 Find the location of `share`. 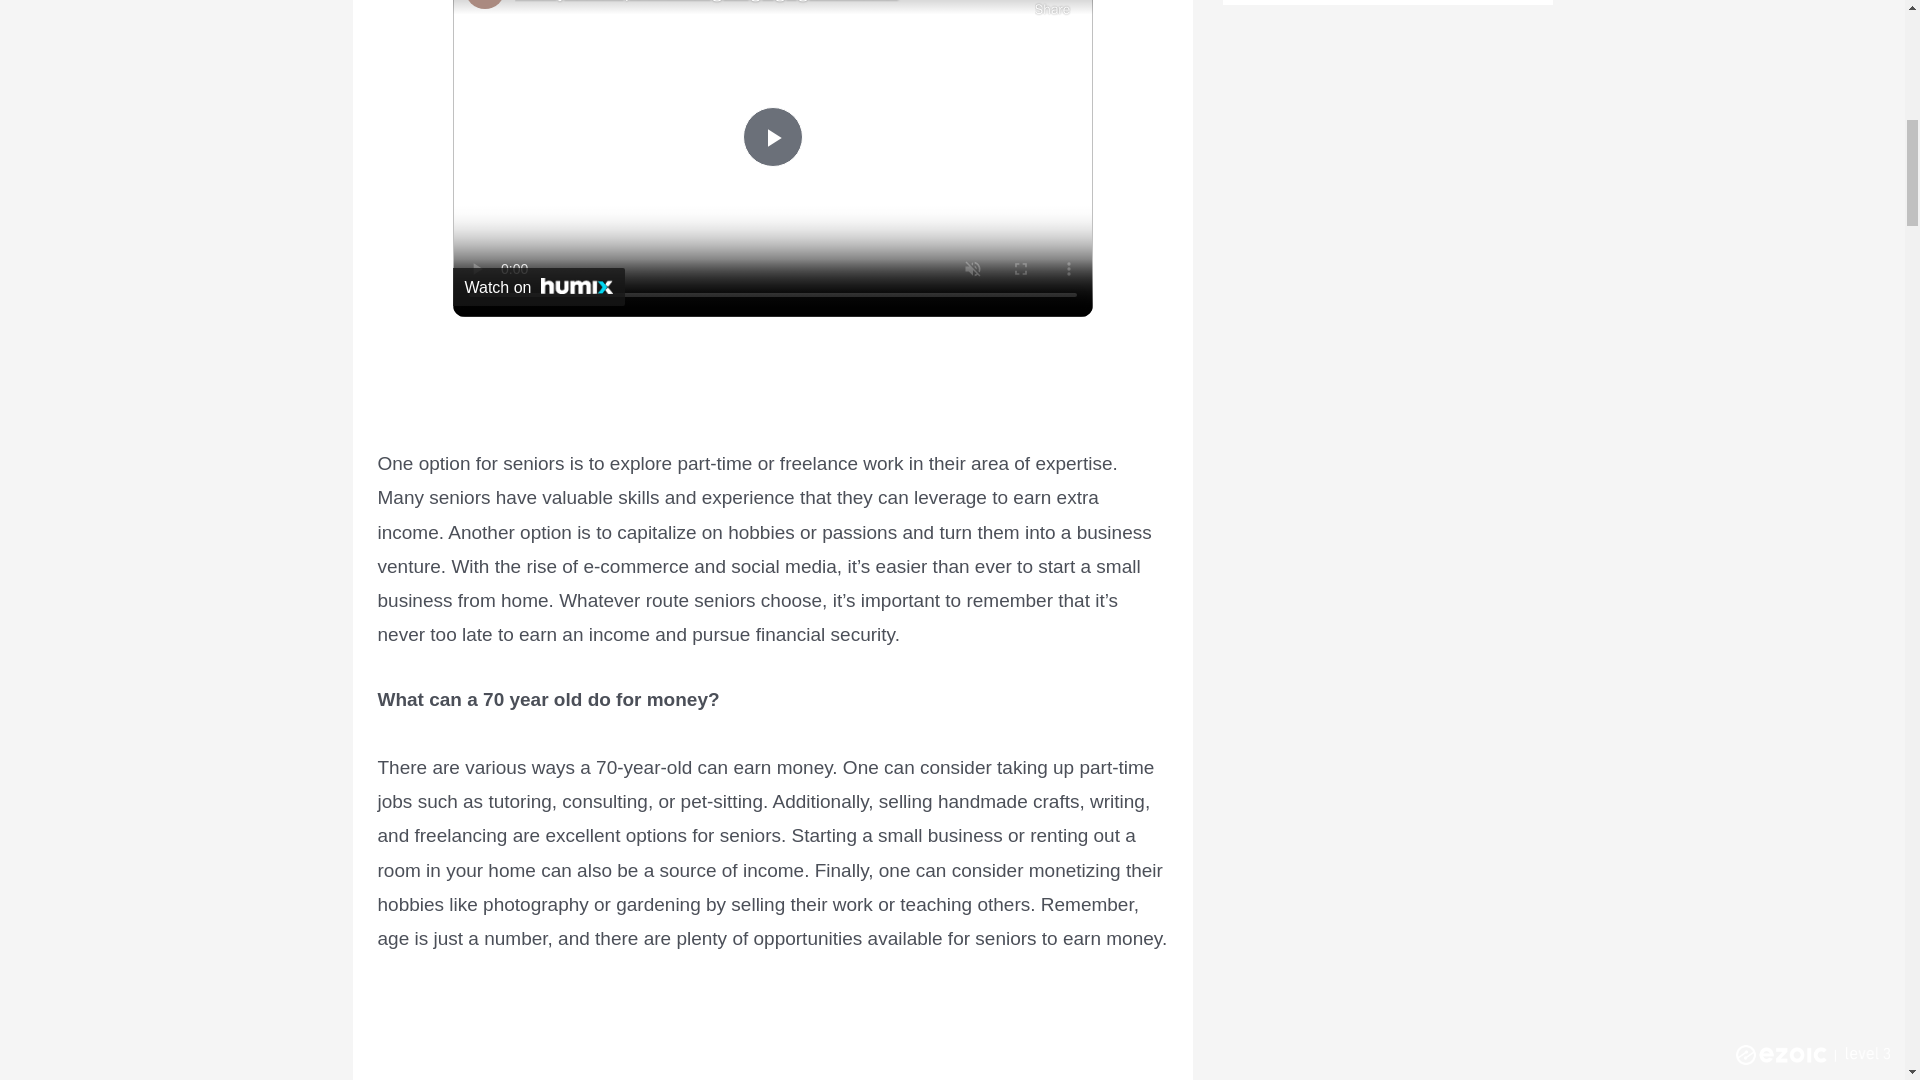

share is located at coordinates (1052, 14).